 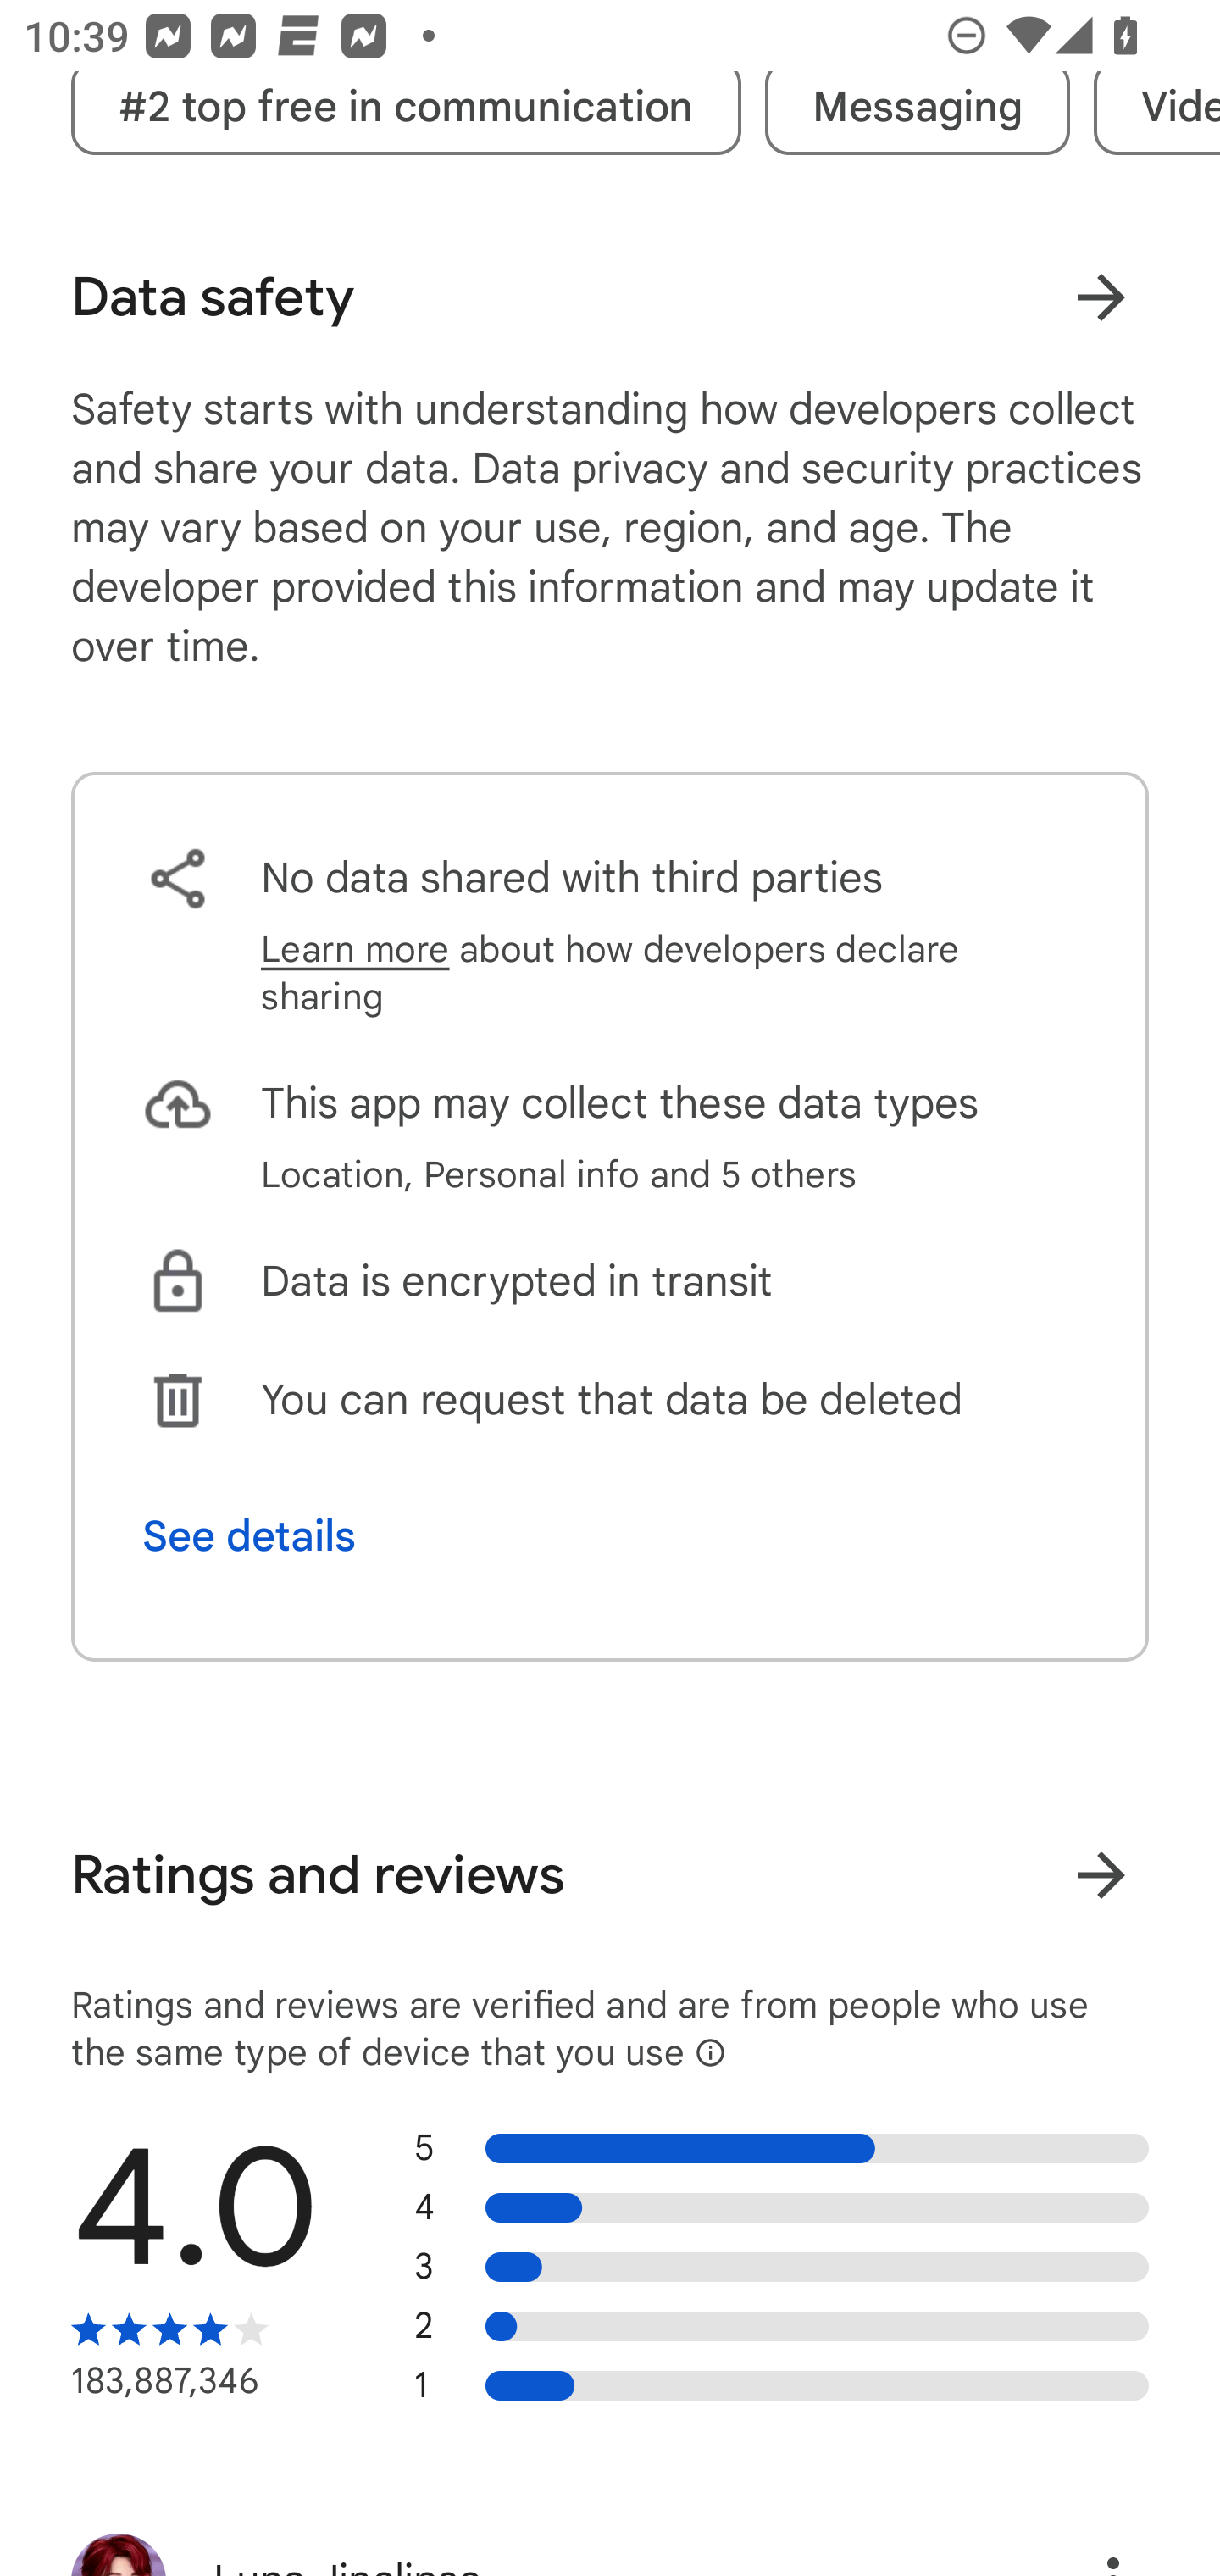 I want to click on Data safety Learn more about data safety, so click(x=610, y=297).